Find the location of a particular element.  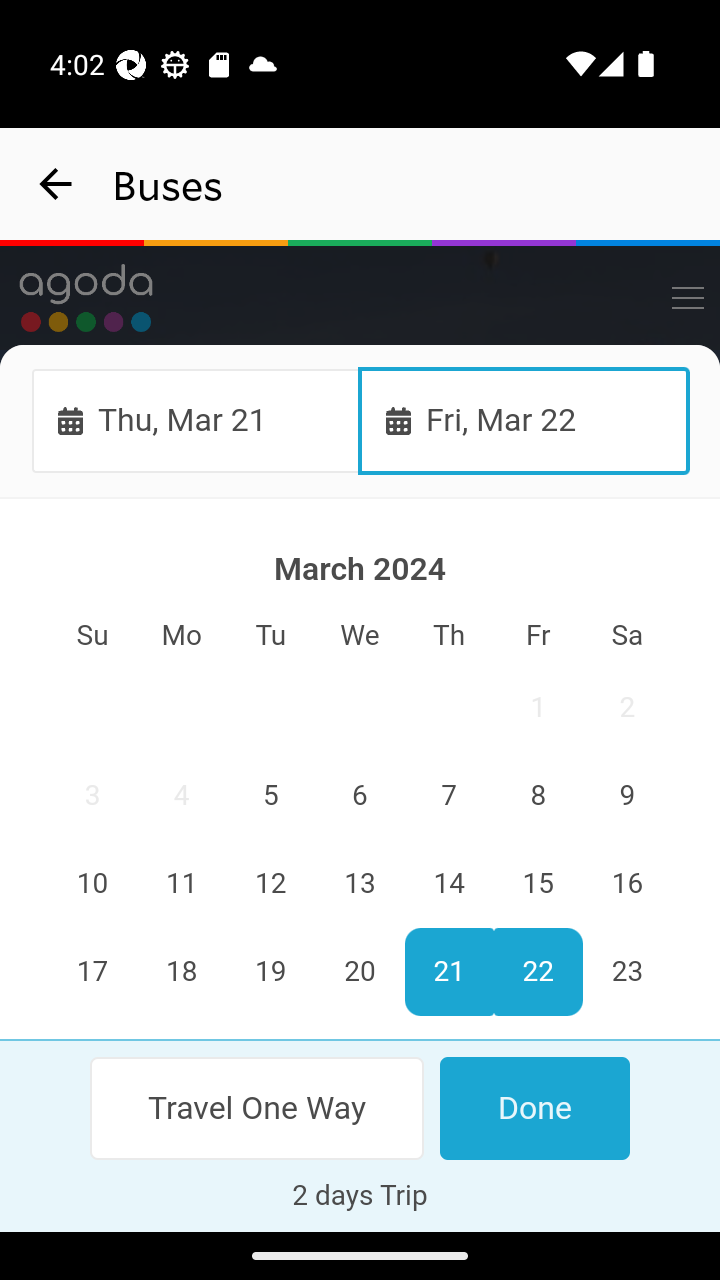

Thu, Mar 21 is located at coordinates (196, 420).